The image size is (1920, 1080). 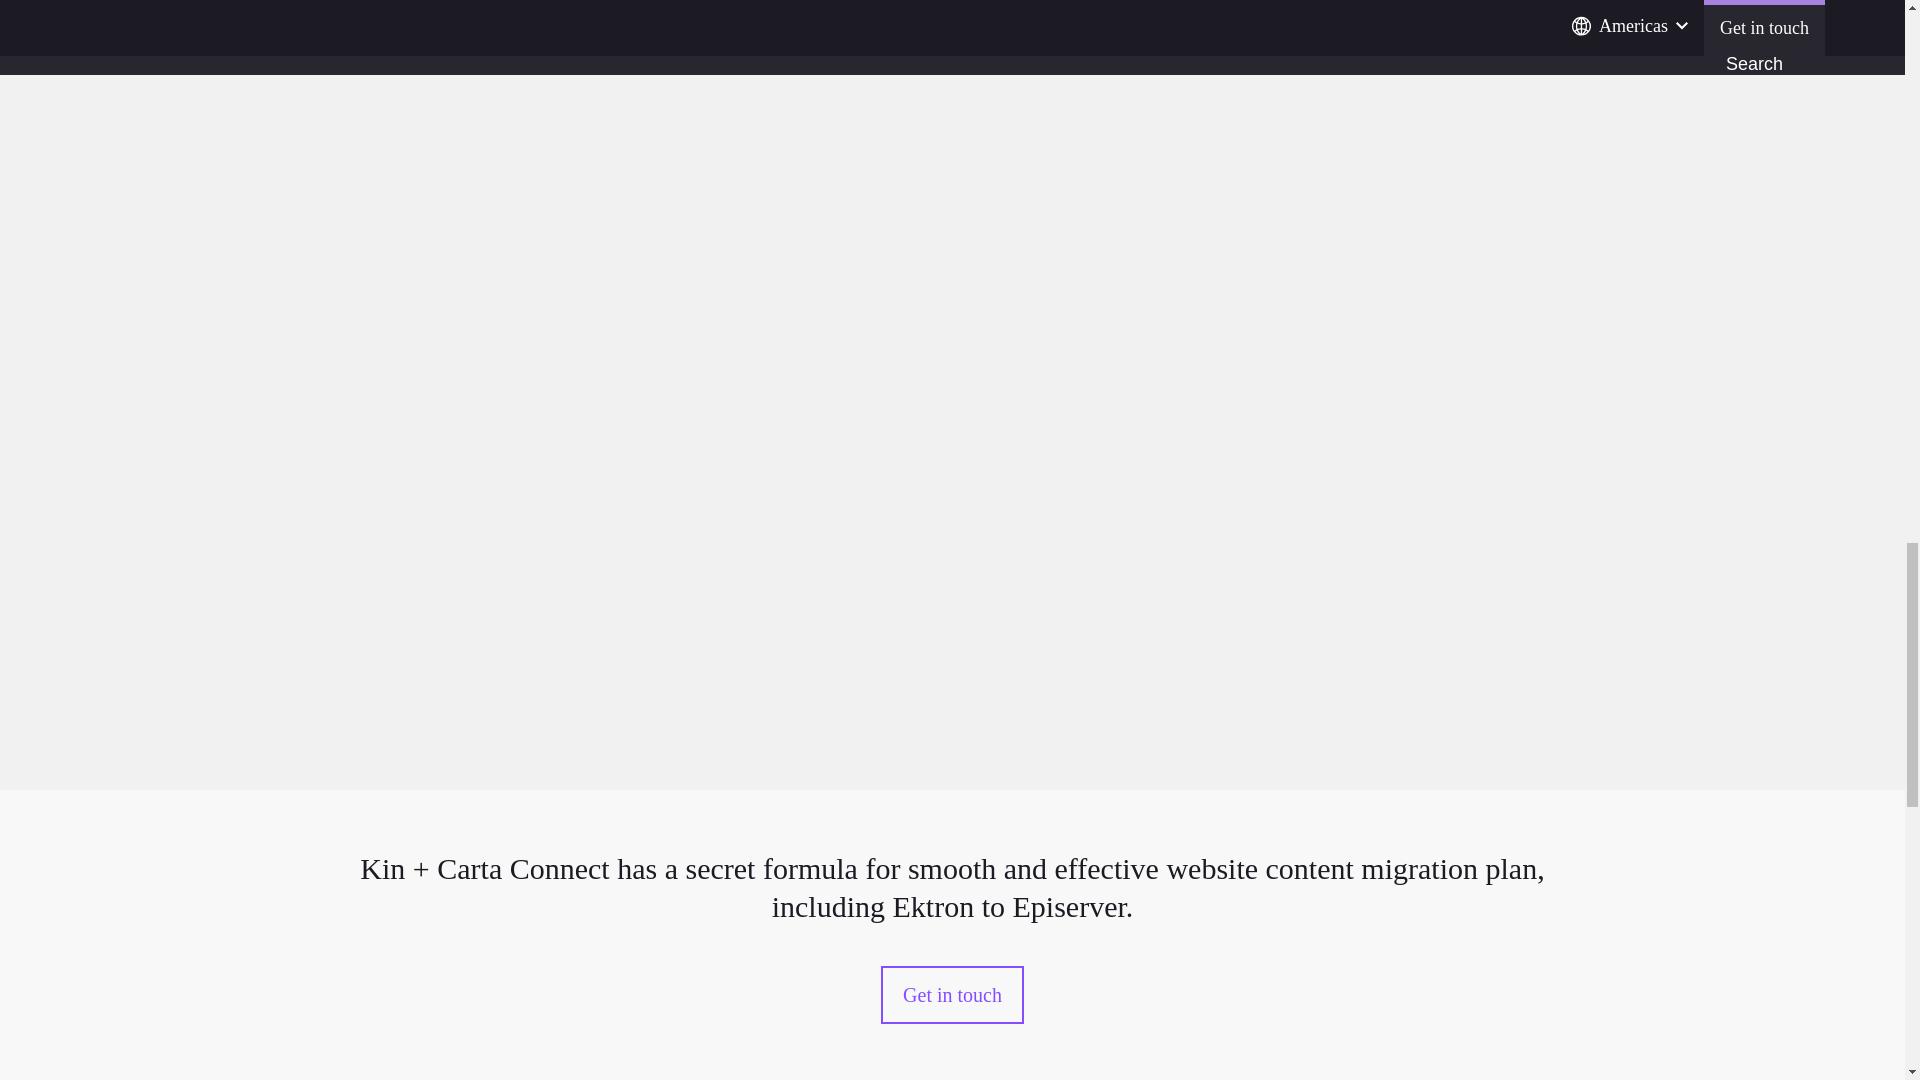 What do you see at coordinates (952, 994) in the screenshot?
I see `Get in touch` at bounding box center [952, 994].